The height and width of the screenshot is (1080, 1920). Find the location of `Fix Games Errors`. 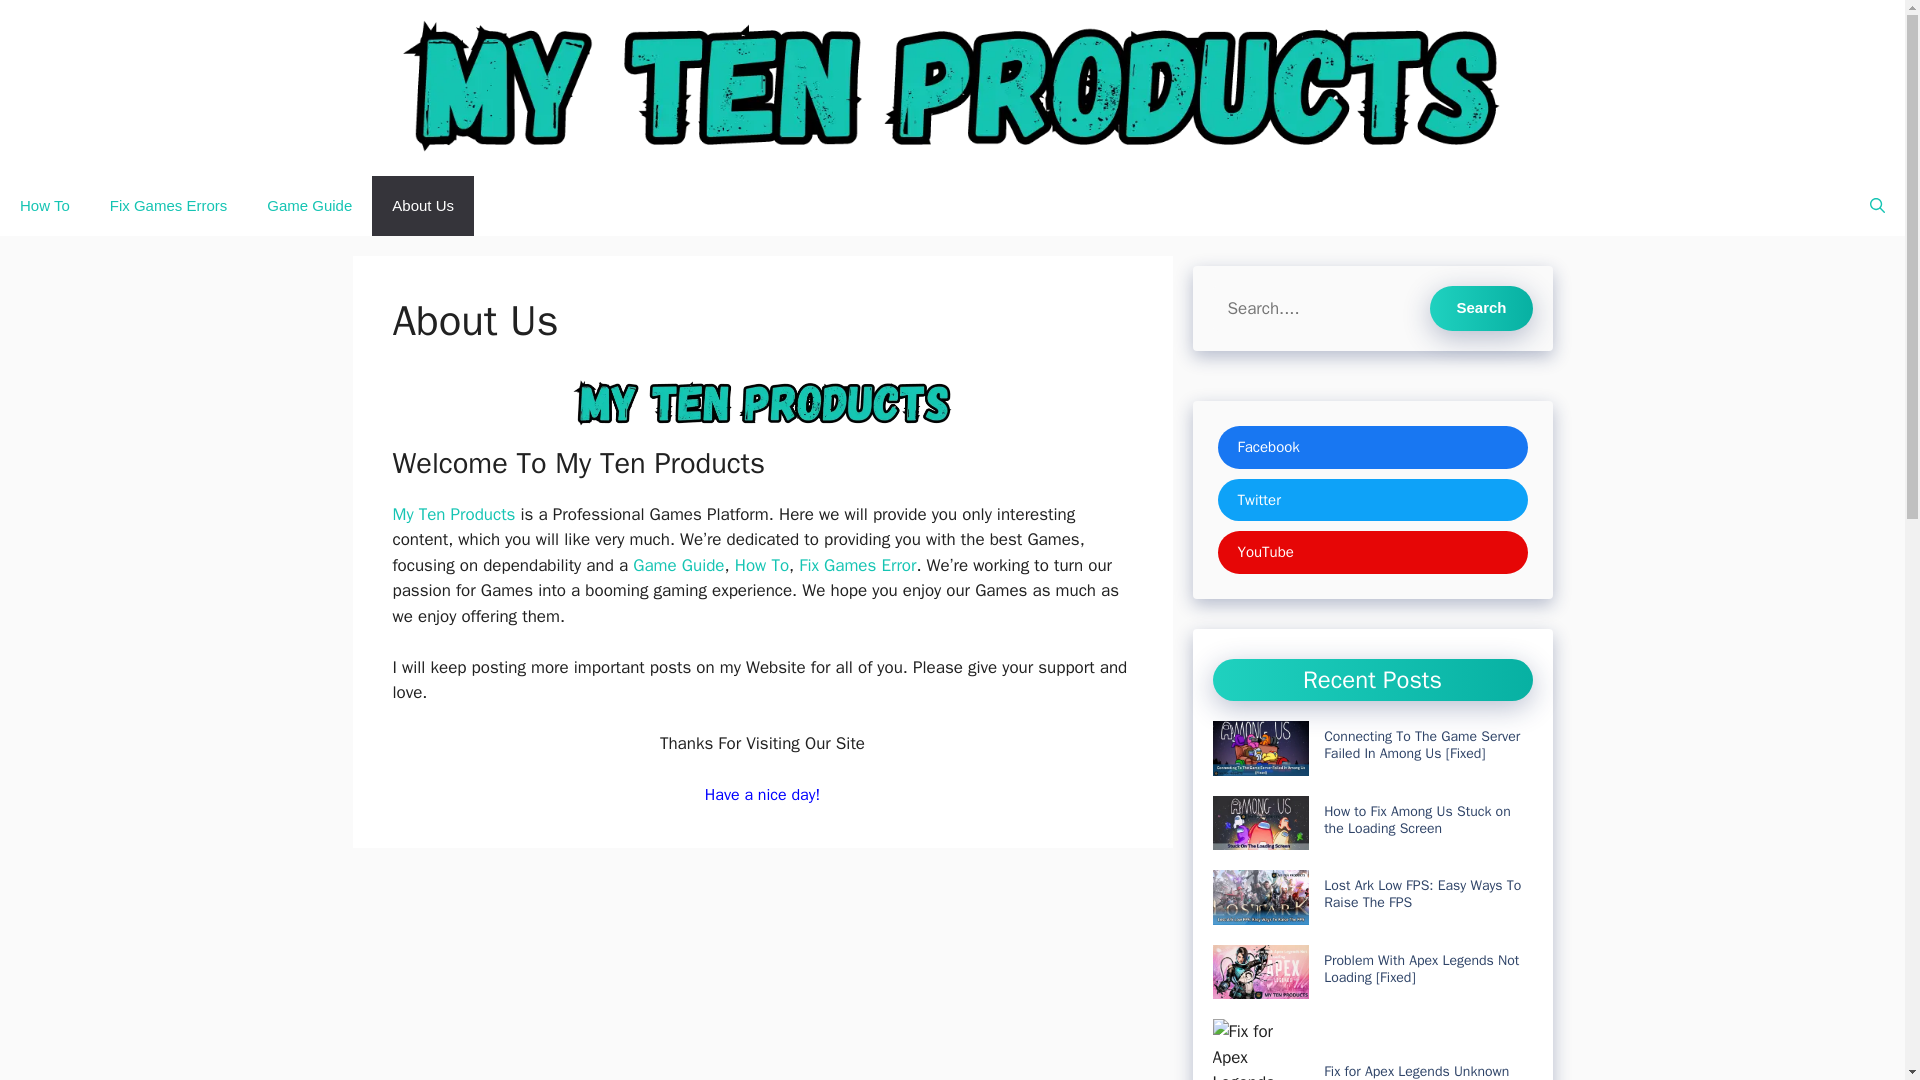

Fix Games Errors is located at coordinates (168, 206).